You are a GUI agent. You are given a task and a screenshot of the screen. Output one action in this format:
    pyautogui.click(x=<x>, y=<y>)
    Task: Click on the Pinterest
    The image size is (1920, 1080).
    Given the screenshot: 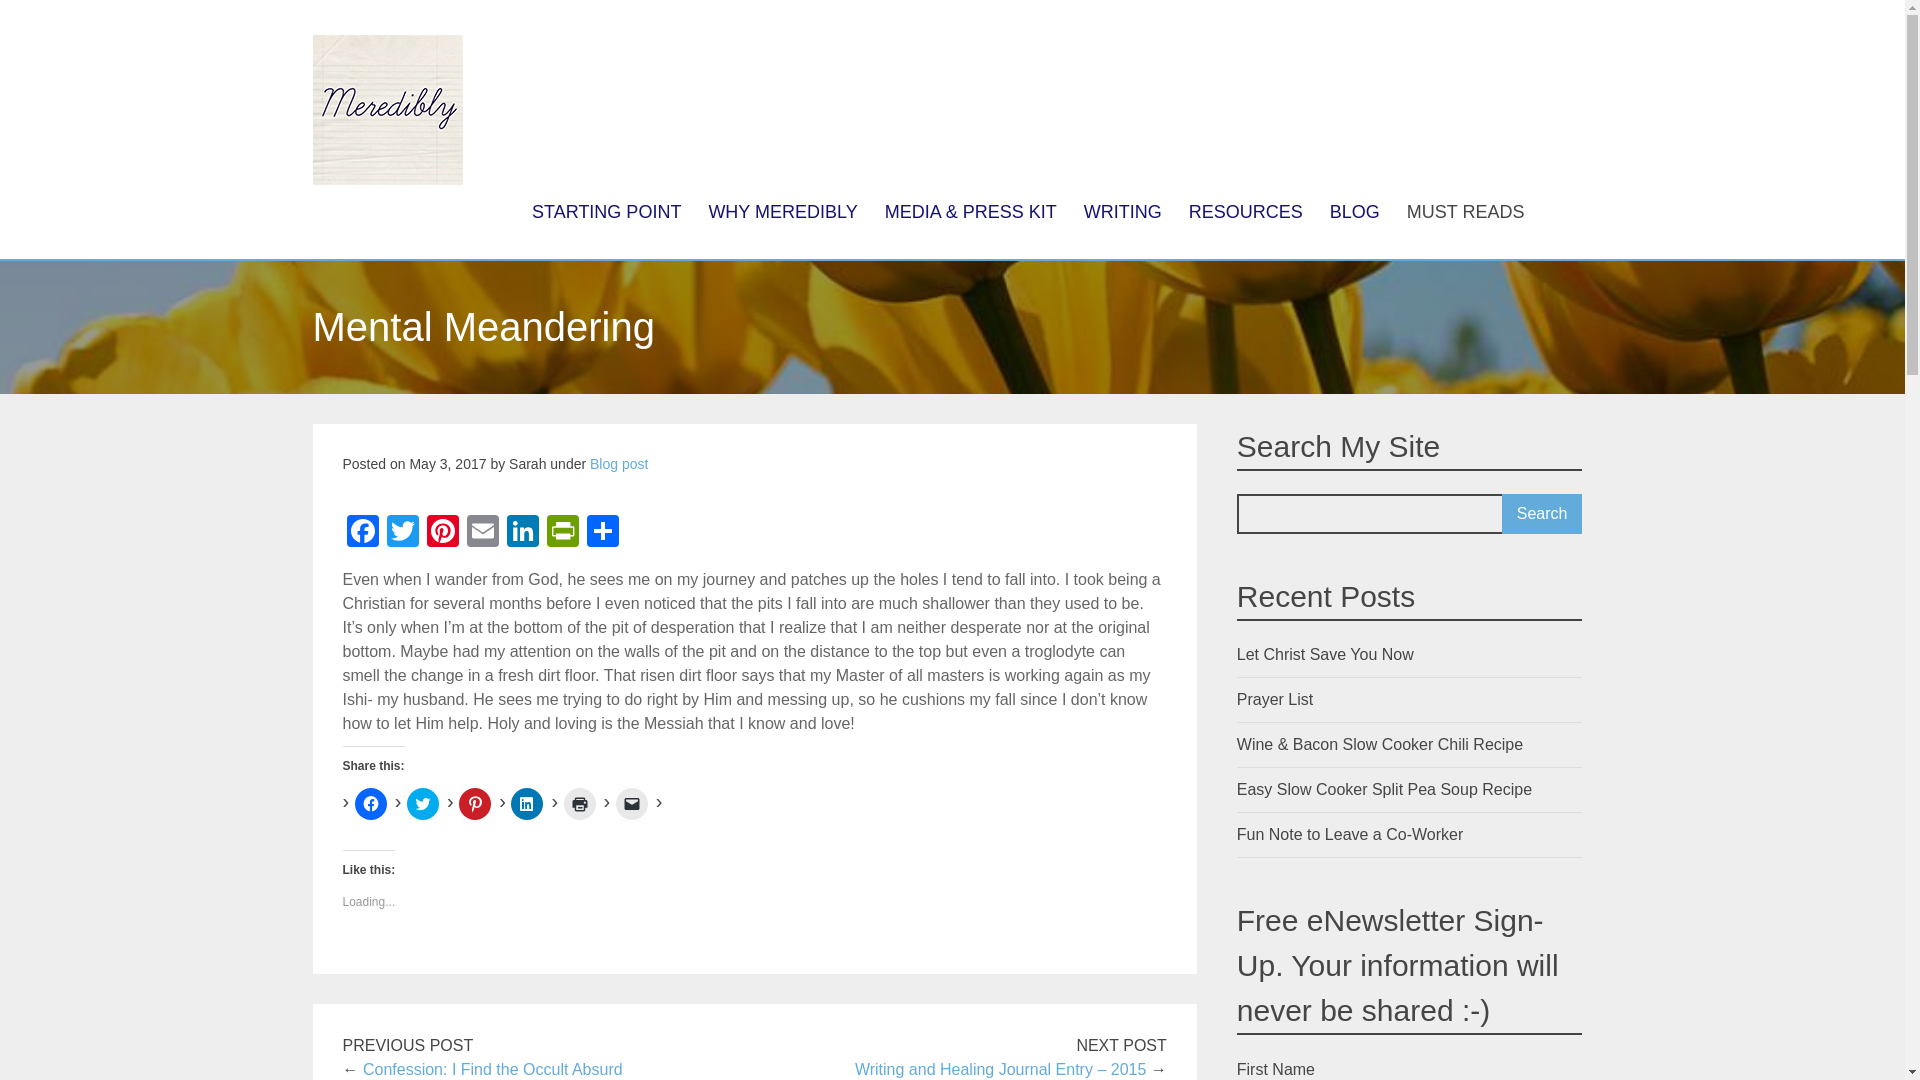 What is the action you would take?
    pyautogui.click(x=442, y=533)
    